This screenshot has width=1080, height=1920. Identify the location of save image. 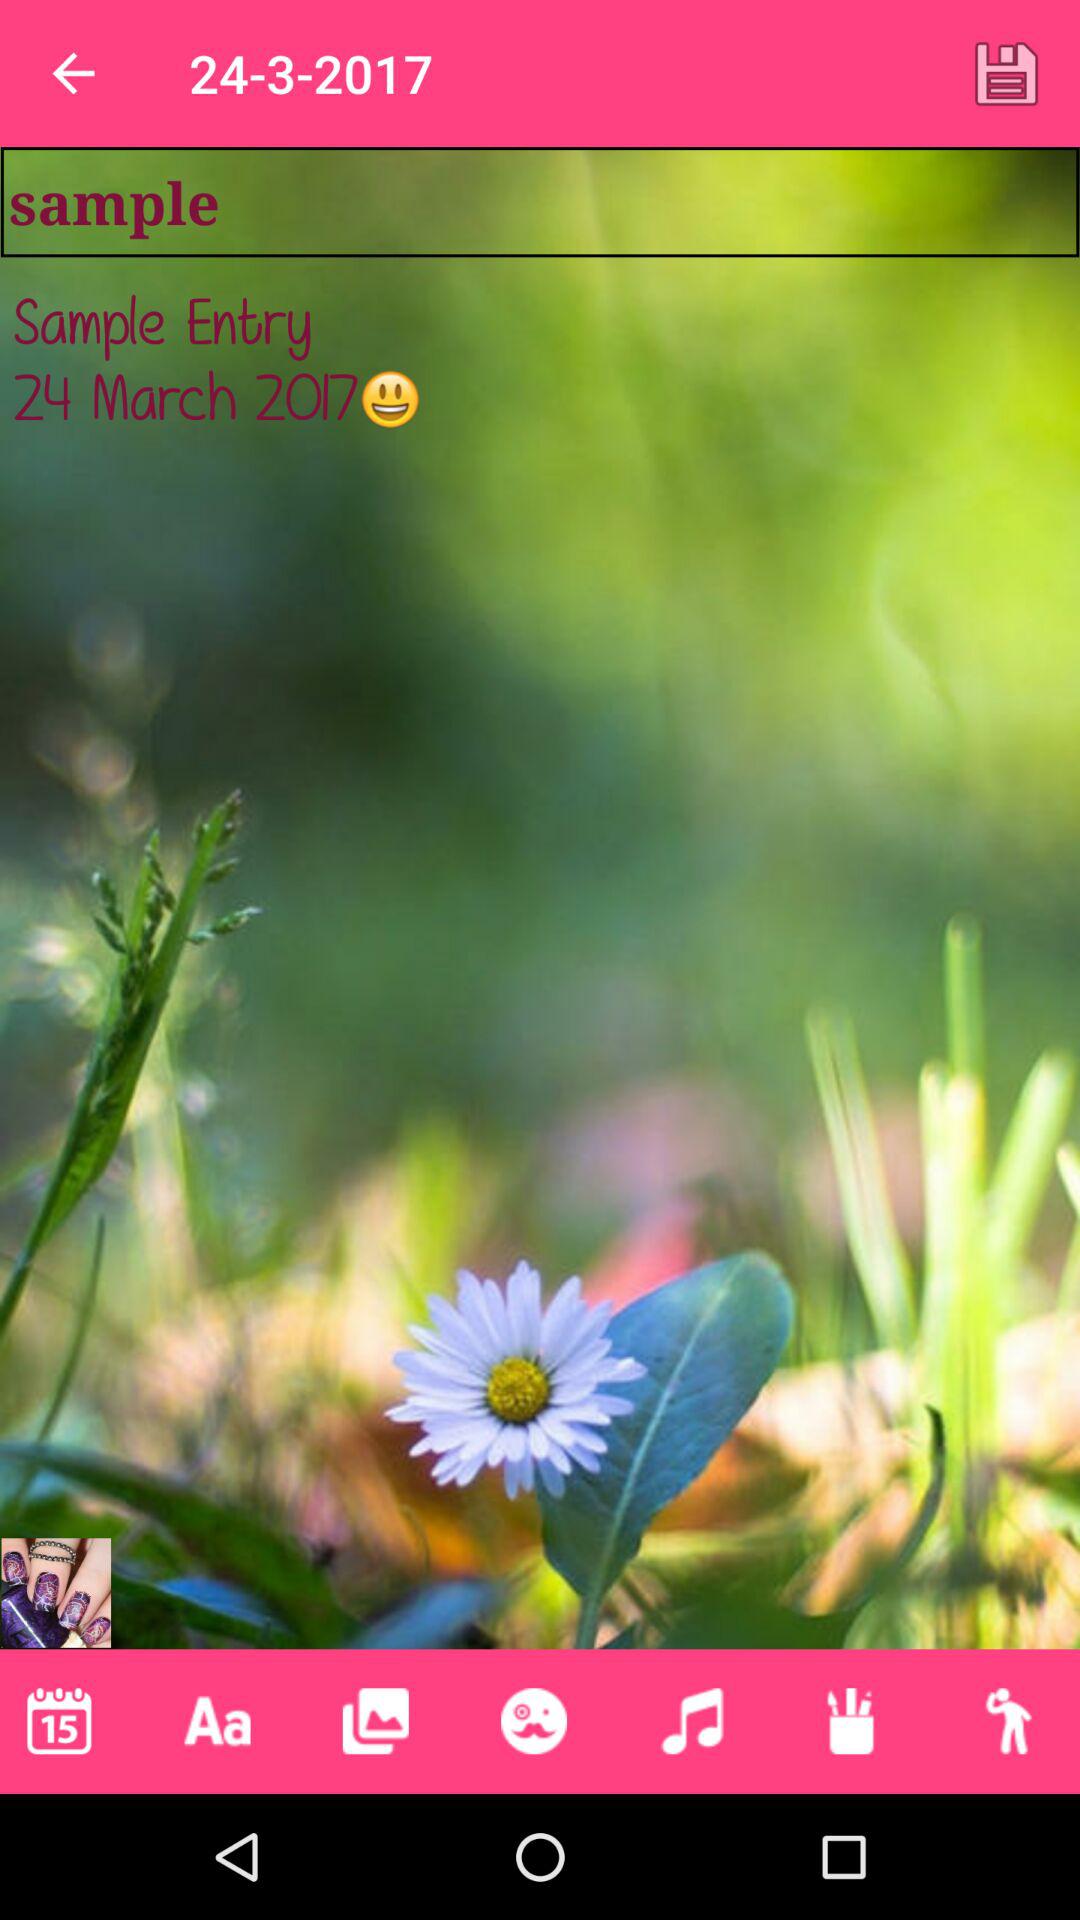
(1006, 73).